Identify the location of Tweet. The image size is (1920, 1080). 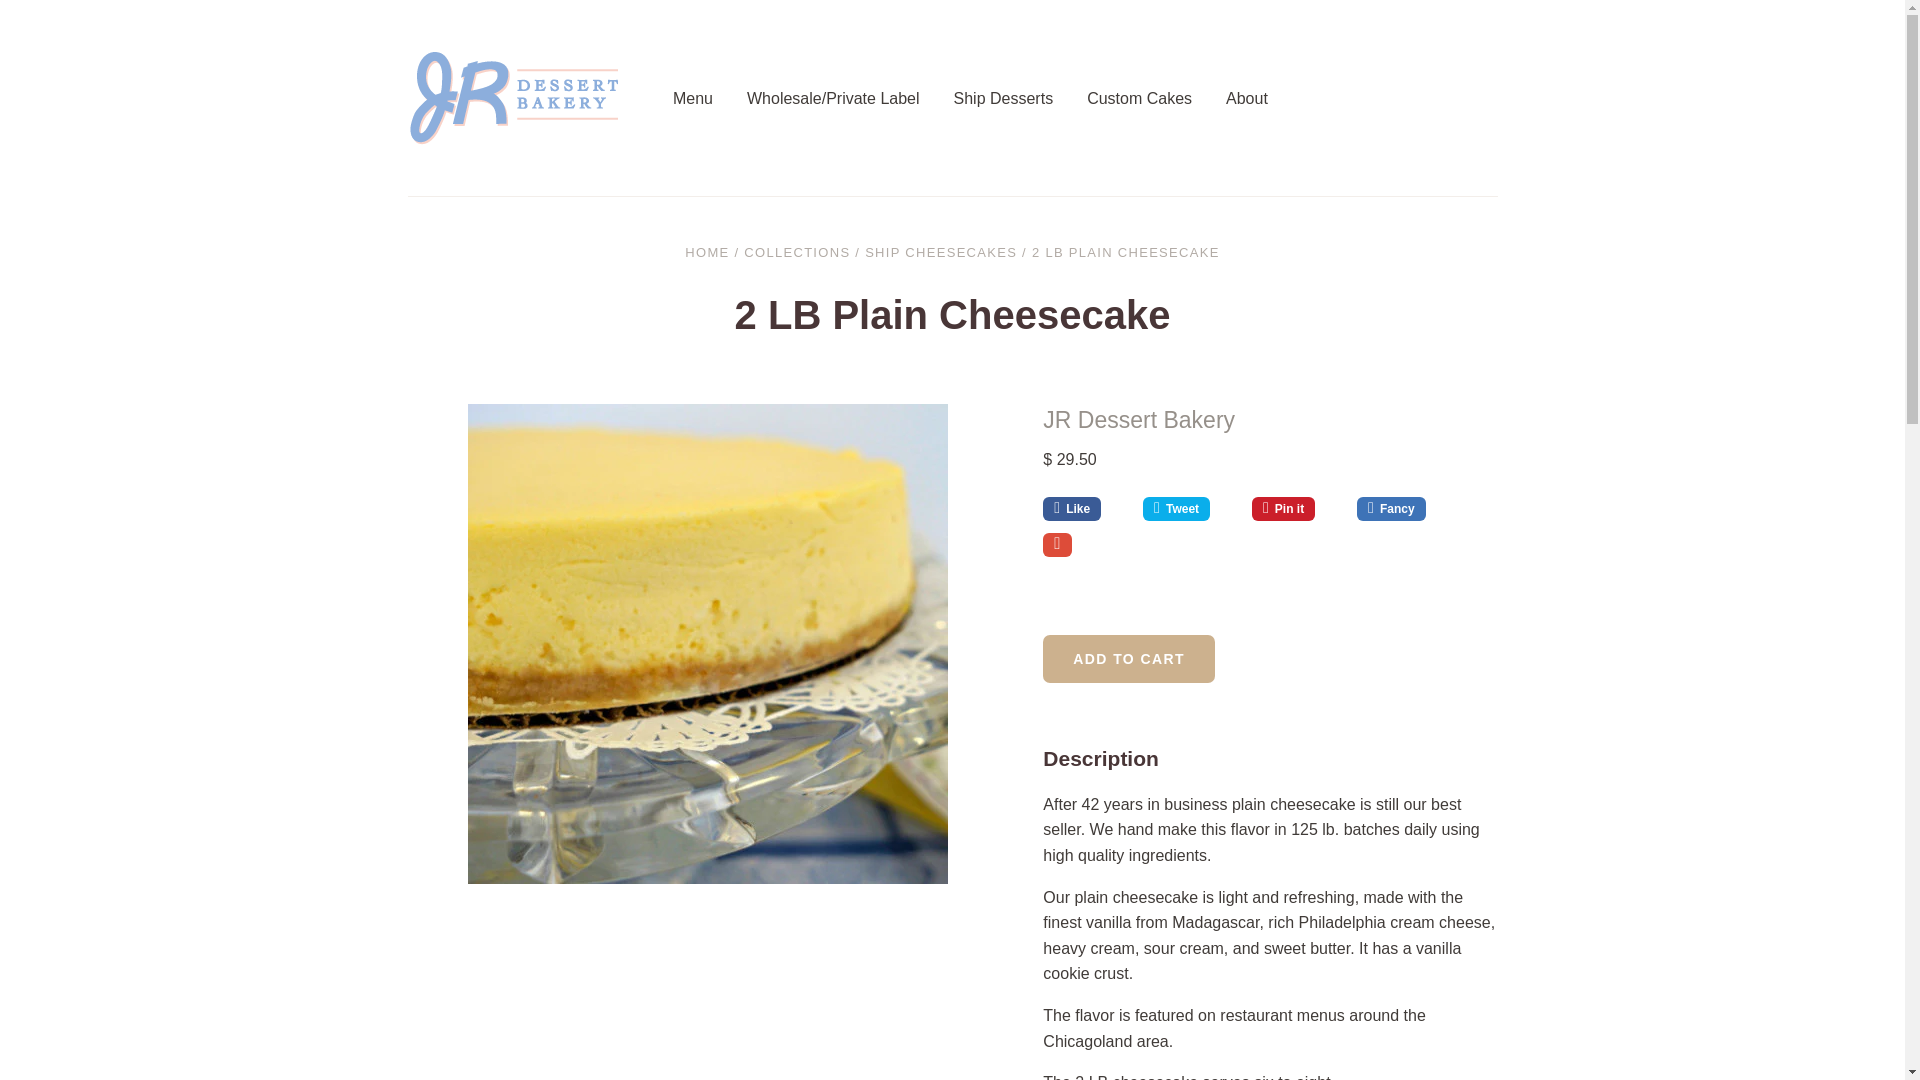
(1189, 508).